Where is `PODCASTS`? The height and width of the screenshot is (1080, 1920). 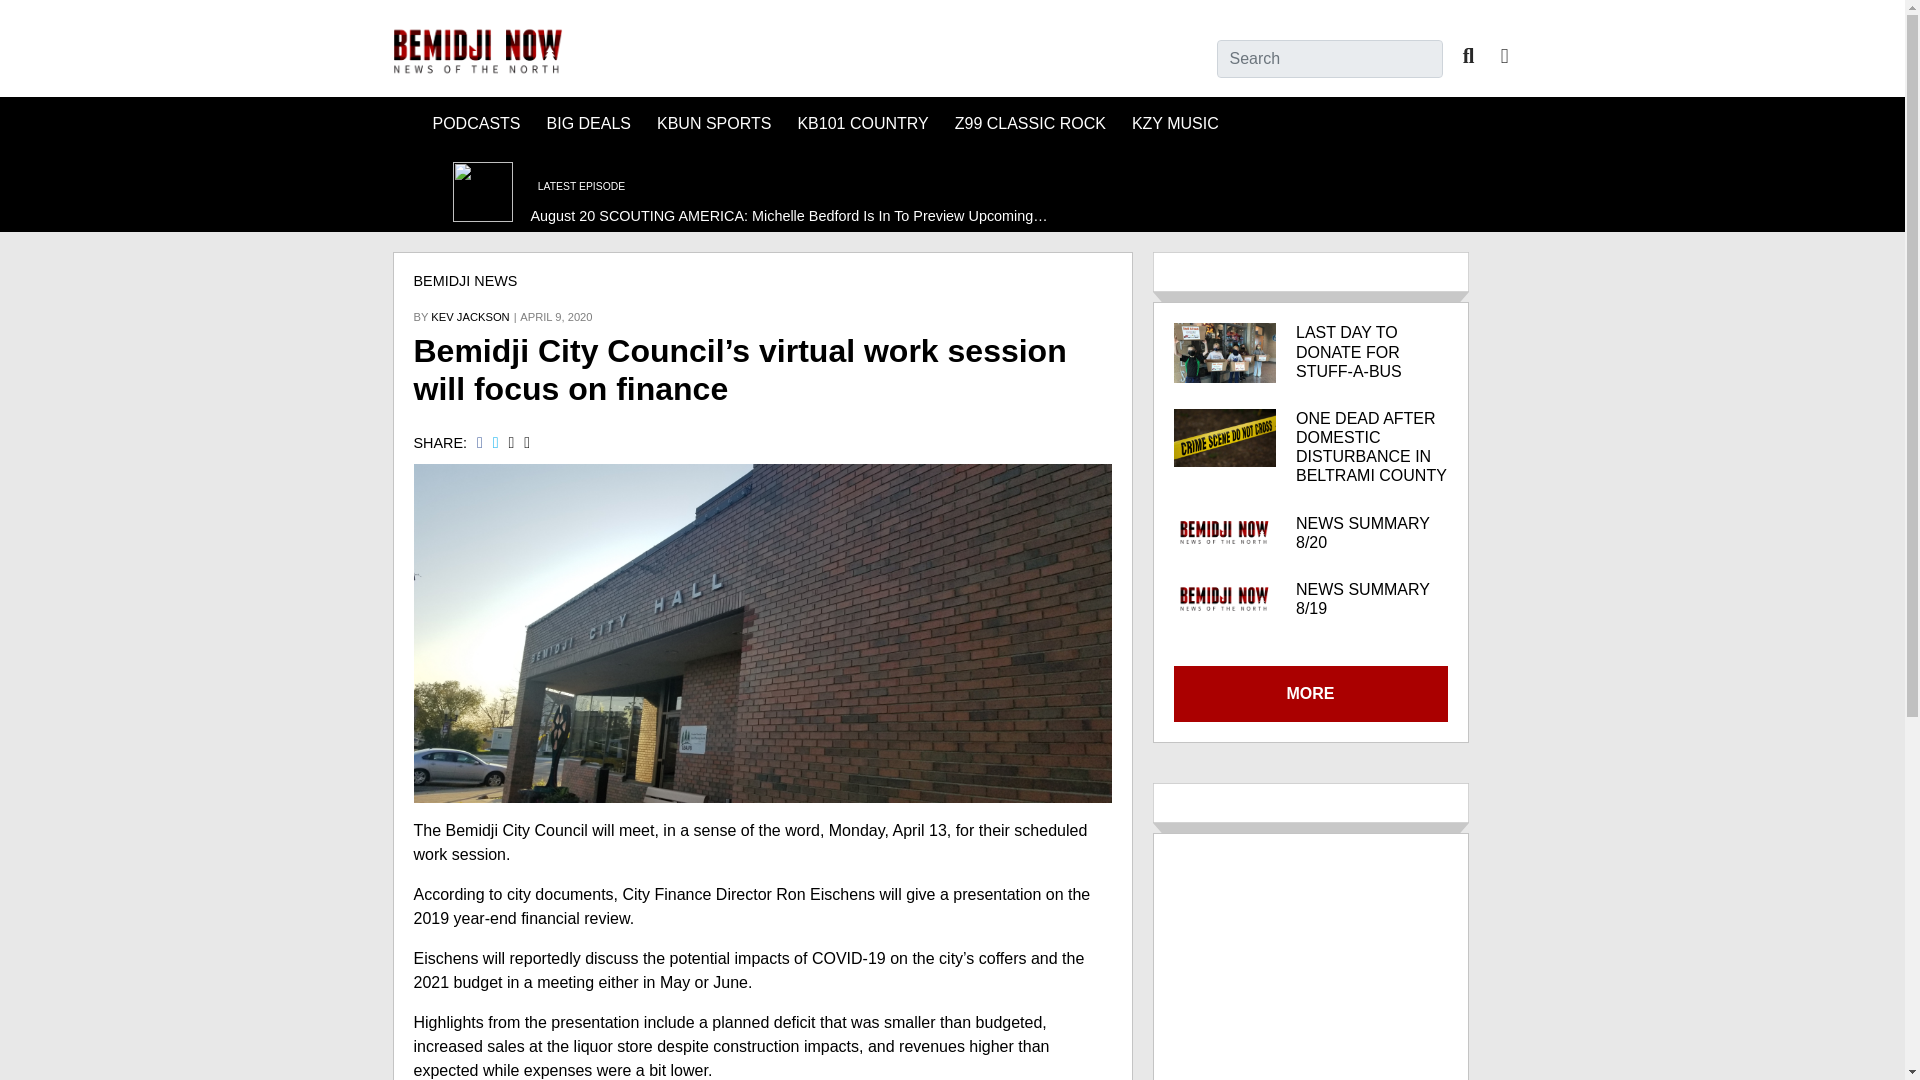
PODCASTS is located at coordinates (476, 124).